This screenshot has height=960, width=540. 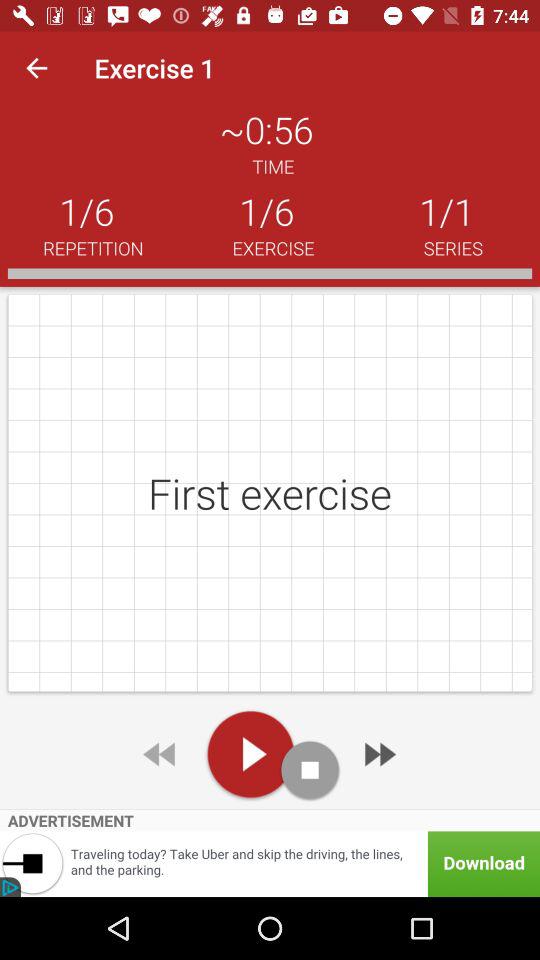 What do you see at coordinates (310, 770) in the screenshot?
I see `click on the stop button` at bounding box center [310, 770].